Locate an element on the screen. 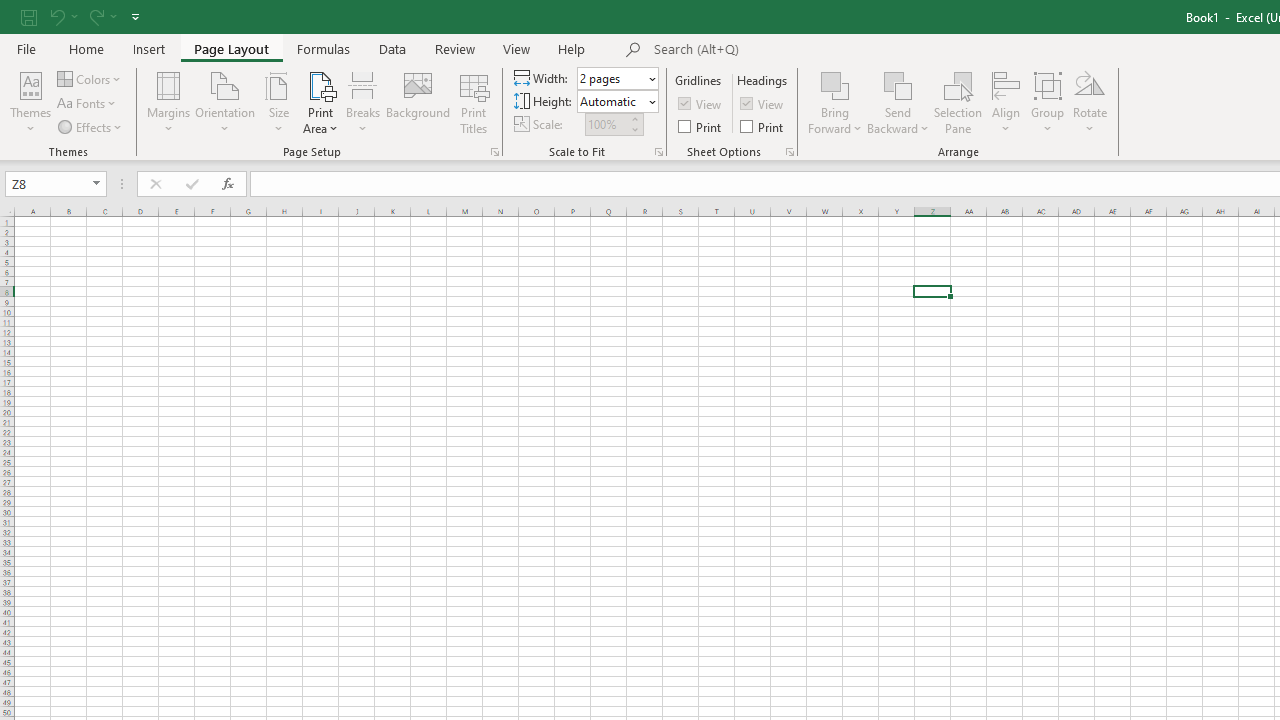  Print is located at coordinates (763, 126).